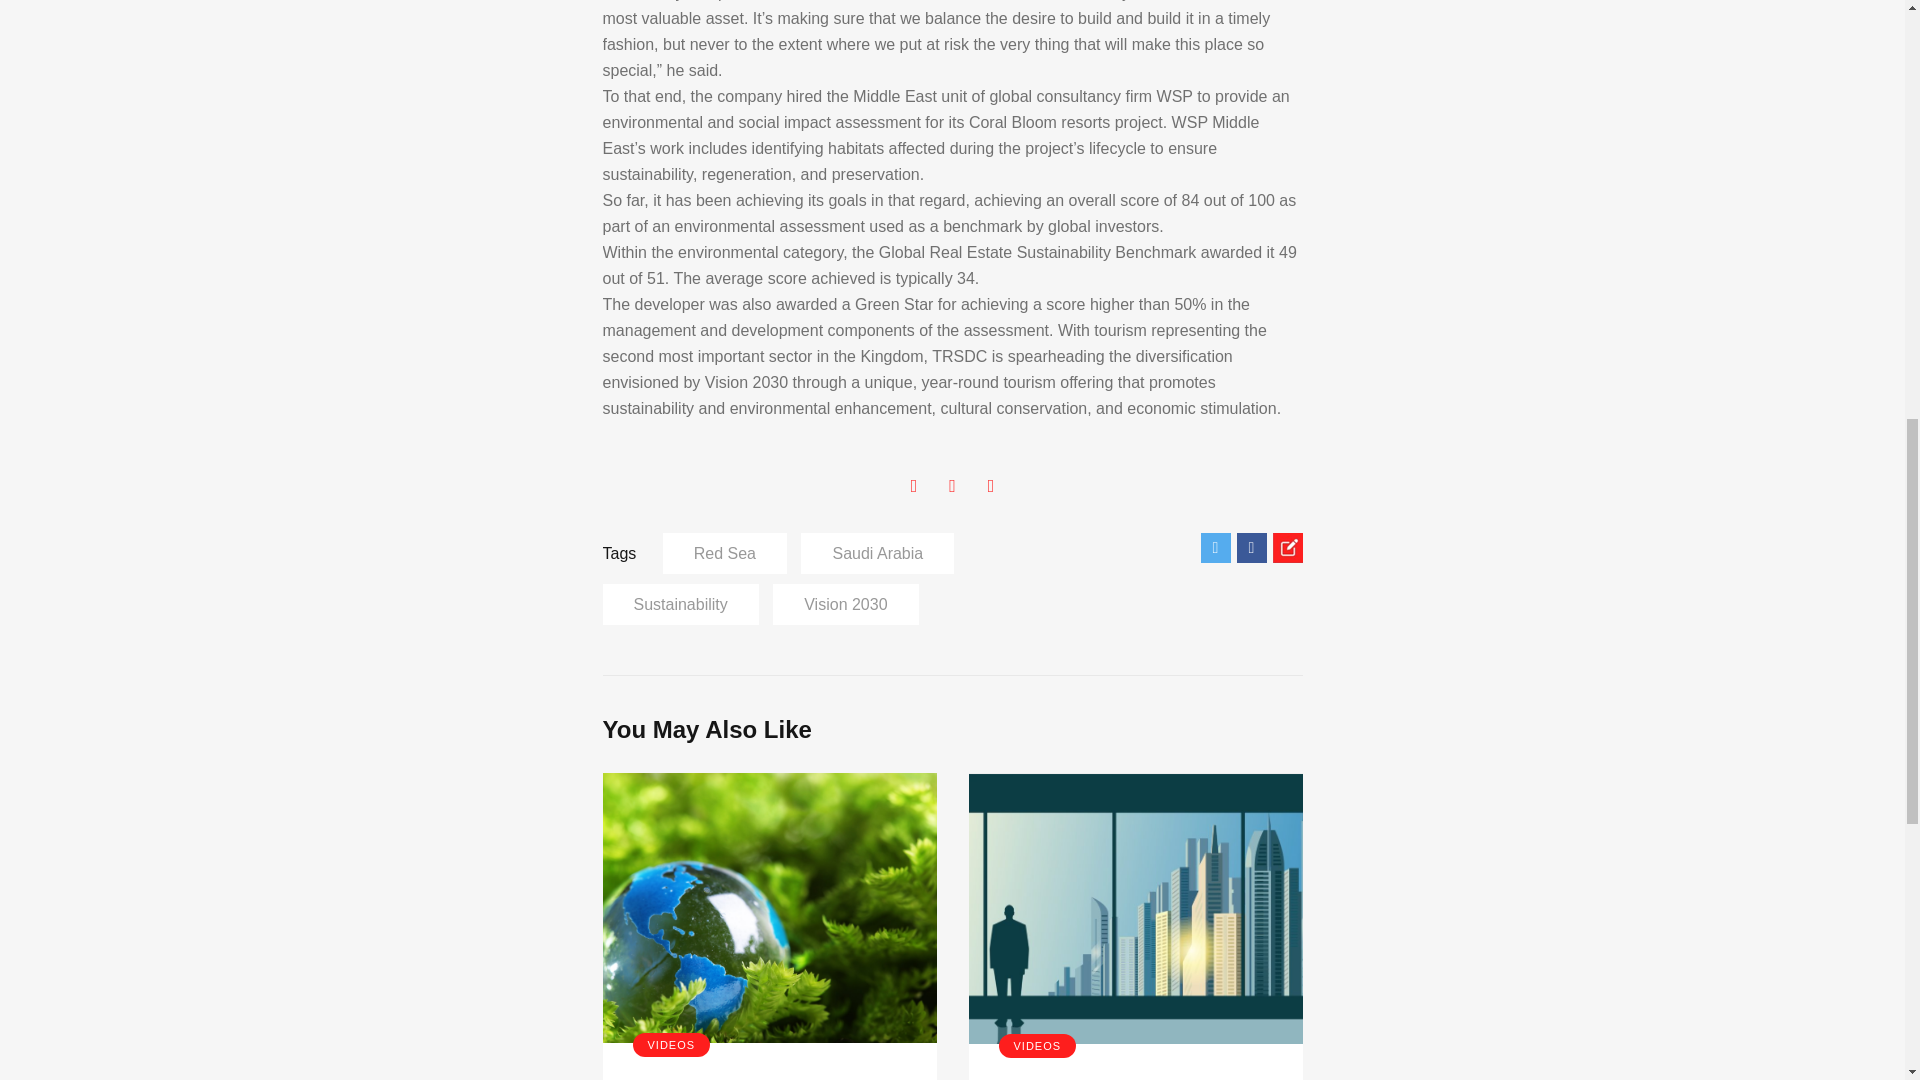 This screenshot has height=1080, width=1920. What do you see at coordinates (1286, 548) in the screenshot?
I see `Share on Reddit` at bounding box center [1286, 548].